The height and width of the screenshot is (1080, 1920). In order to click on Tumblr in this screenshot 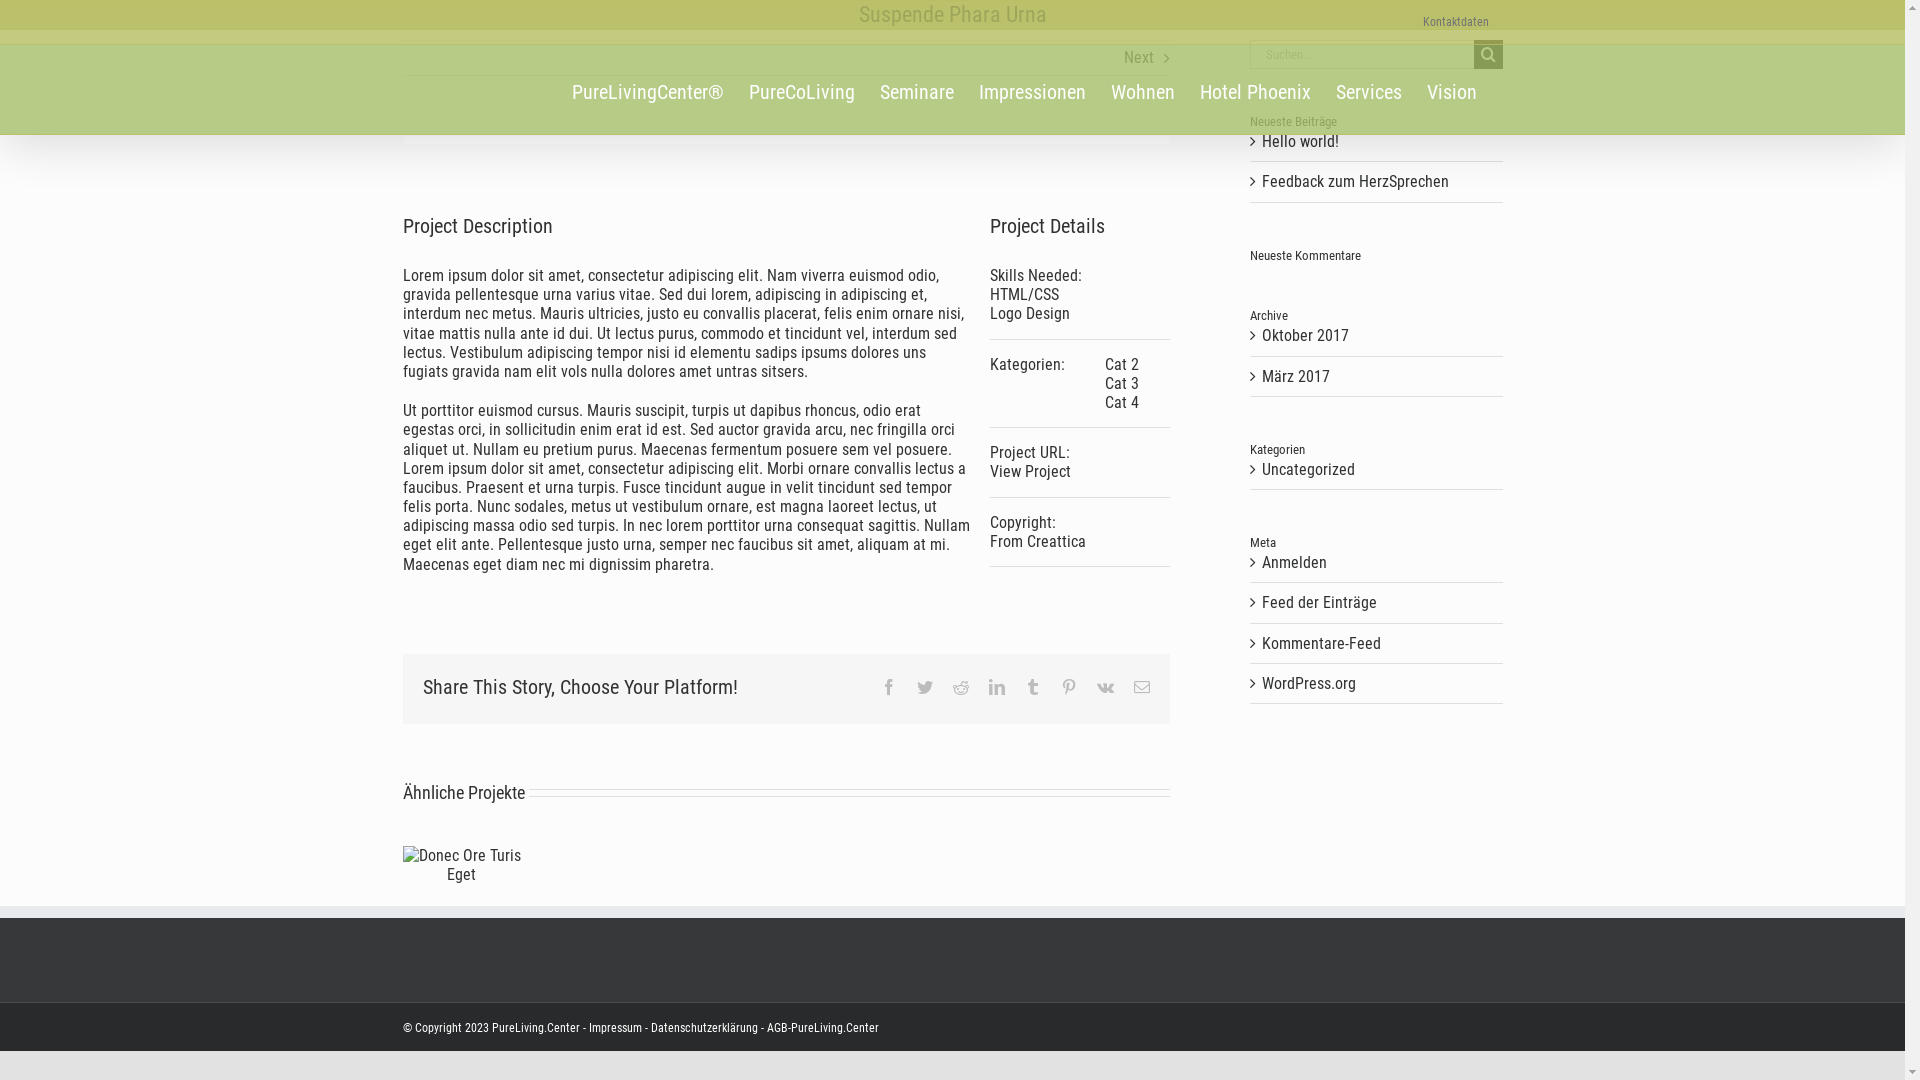, I will do `click(1032, 687)`.